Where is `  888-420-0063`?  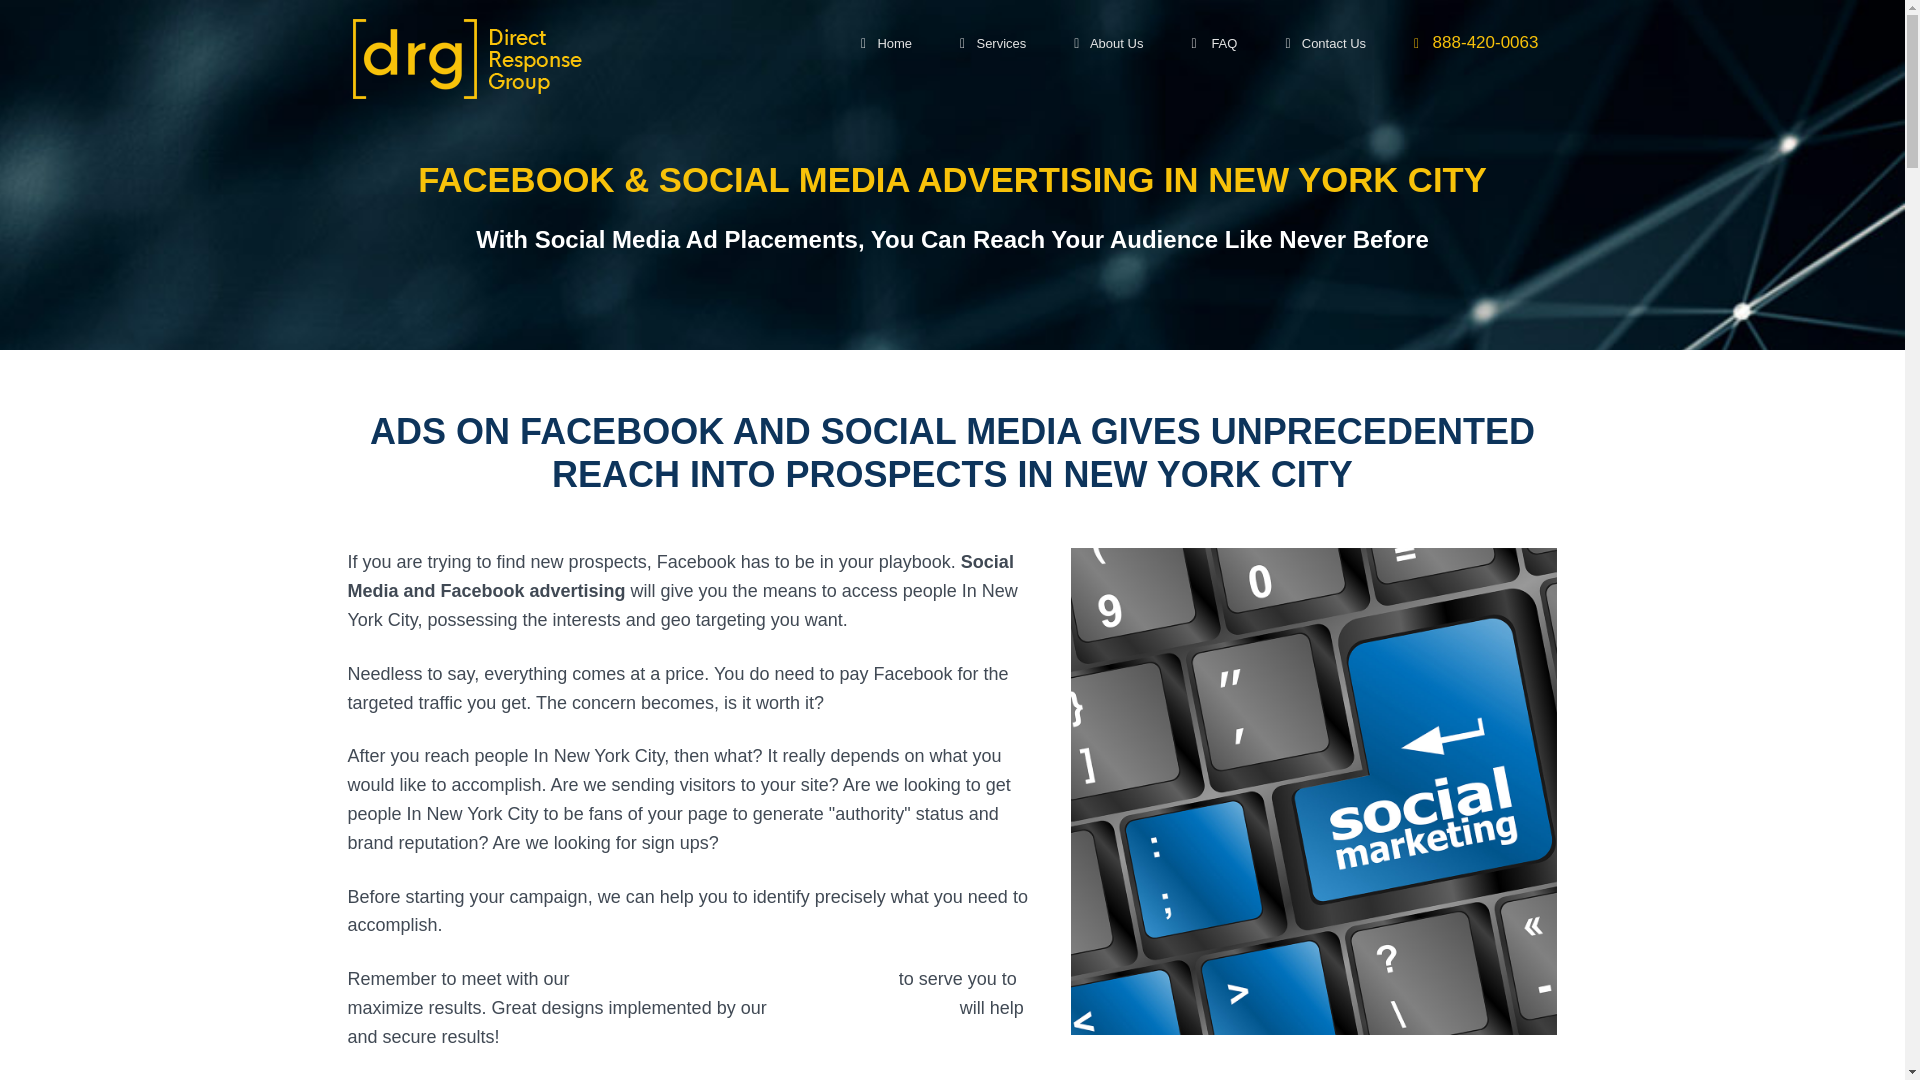   888-420-0063 is located at coordinates (1475, 44).